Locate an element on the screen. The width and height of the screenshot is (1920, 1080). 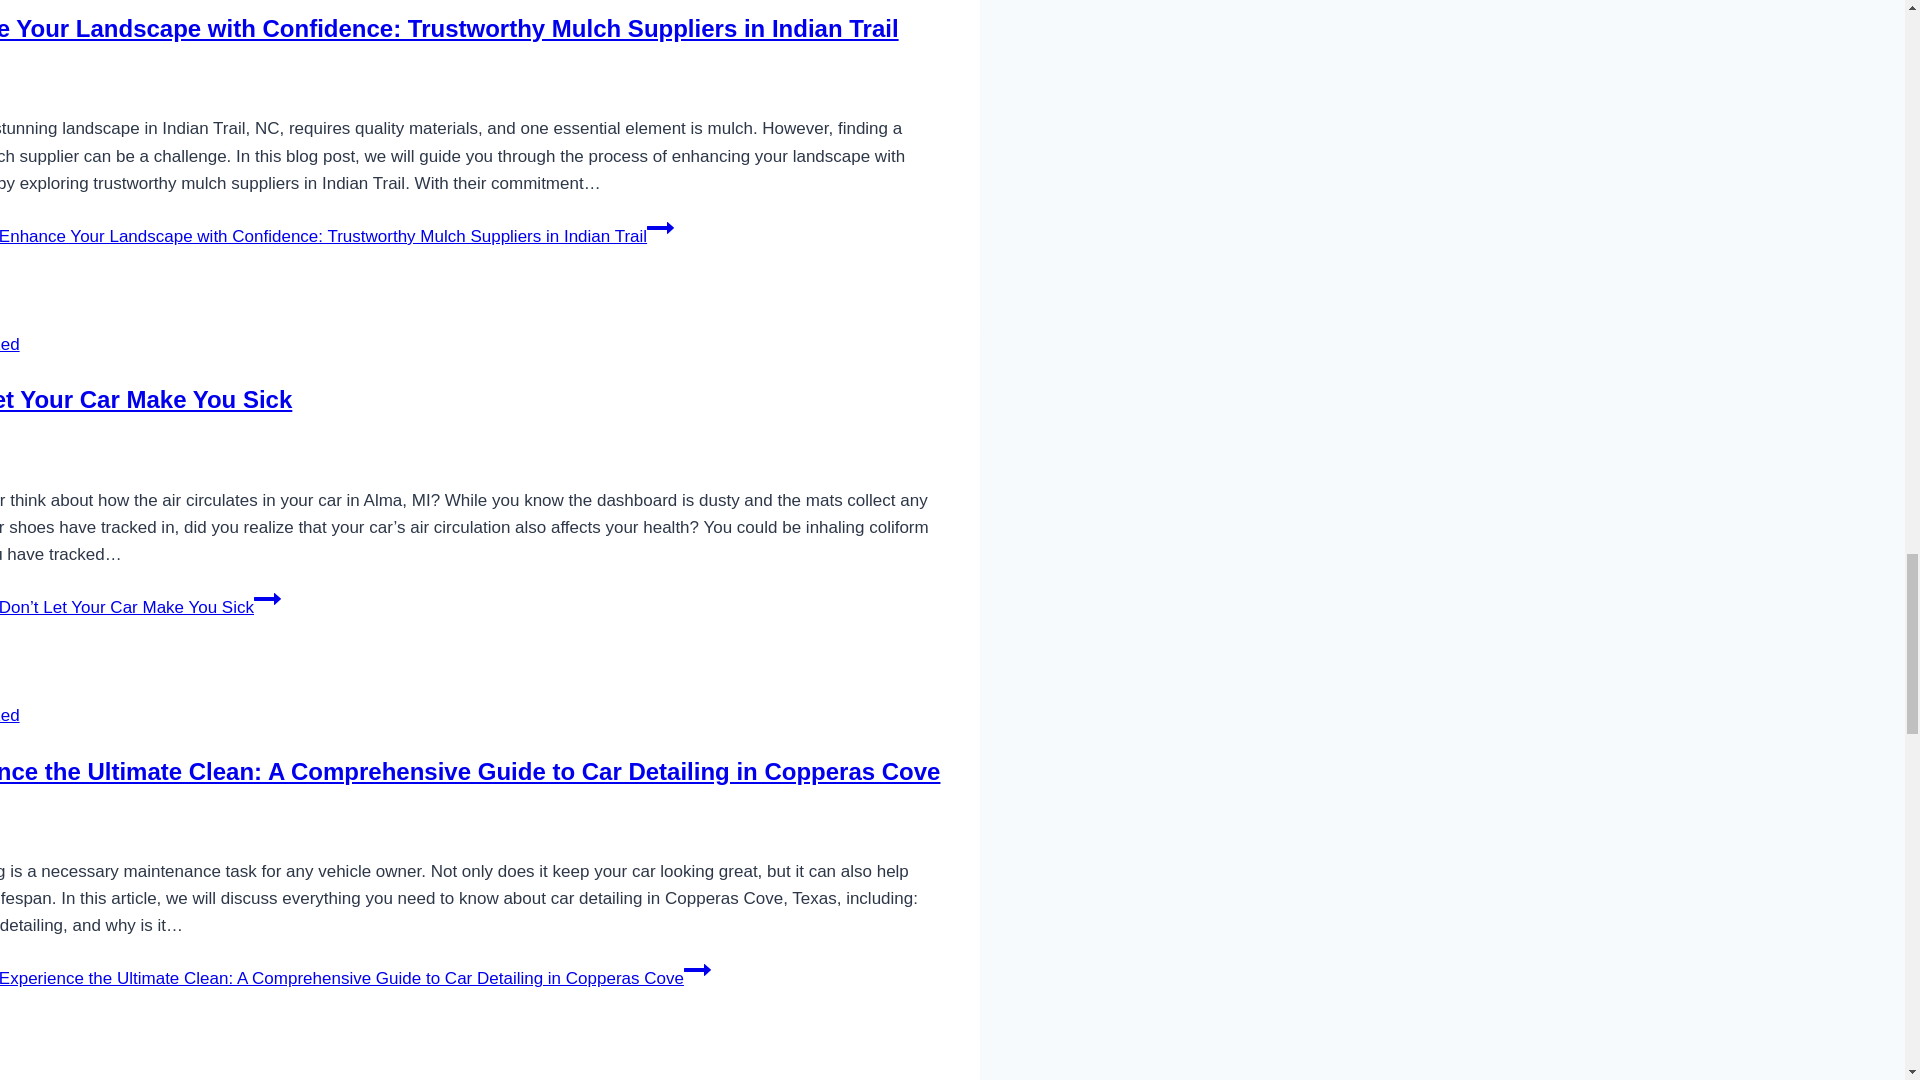
Uncategorized is located at coordinates (10, 1078).